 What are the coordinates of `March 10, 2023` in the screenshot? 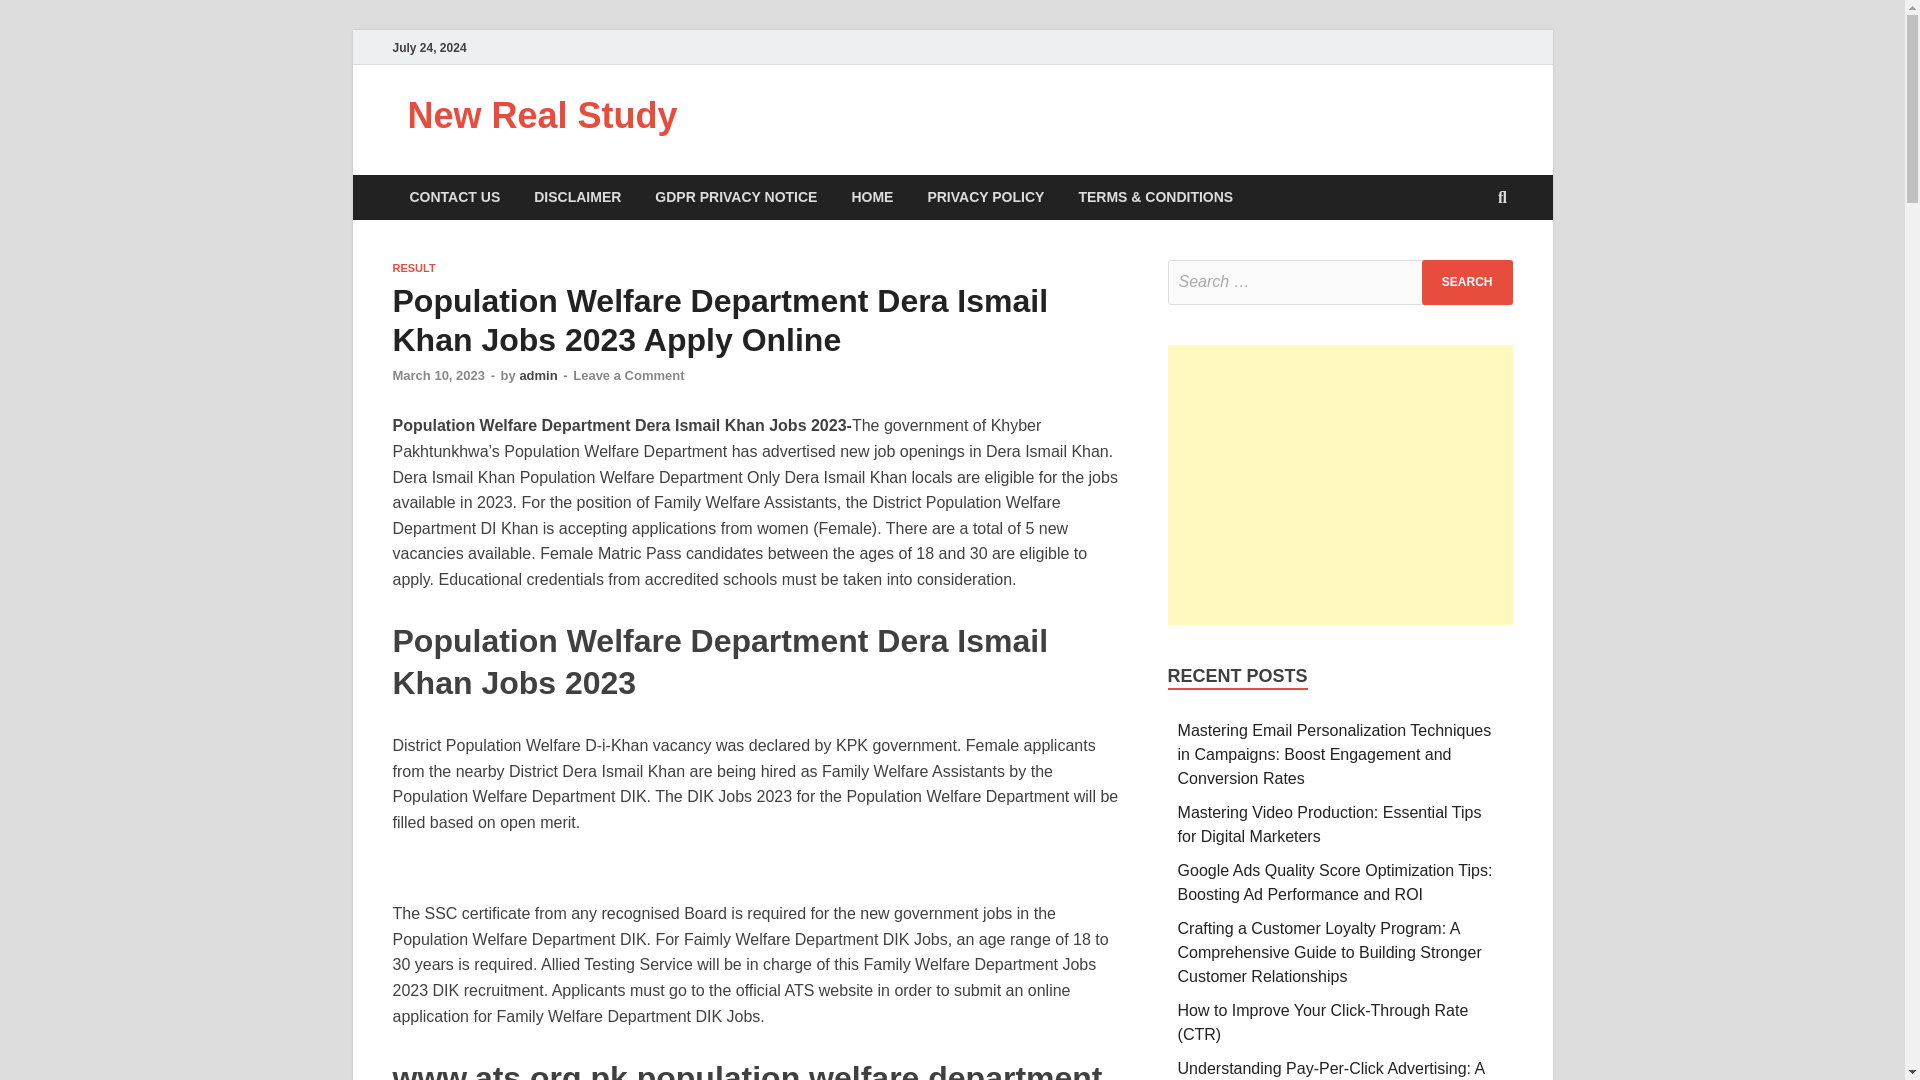 It's located at (438, 376).